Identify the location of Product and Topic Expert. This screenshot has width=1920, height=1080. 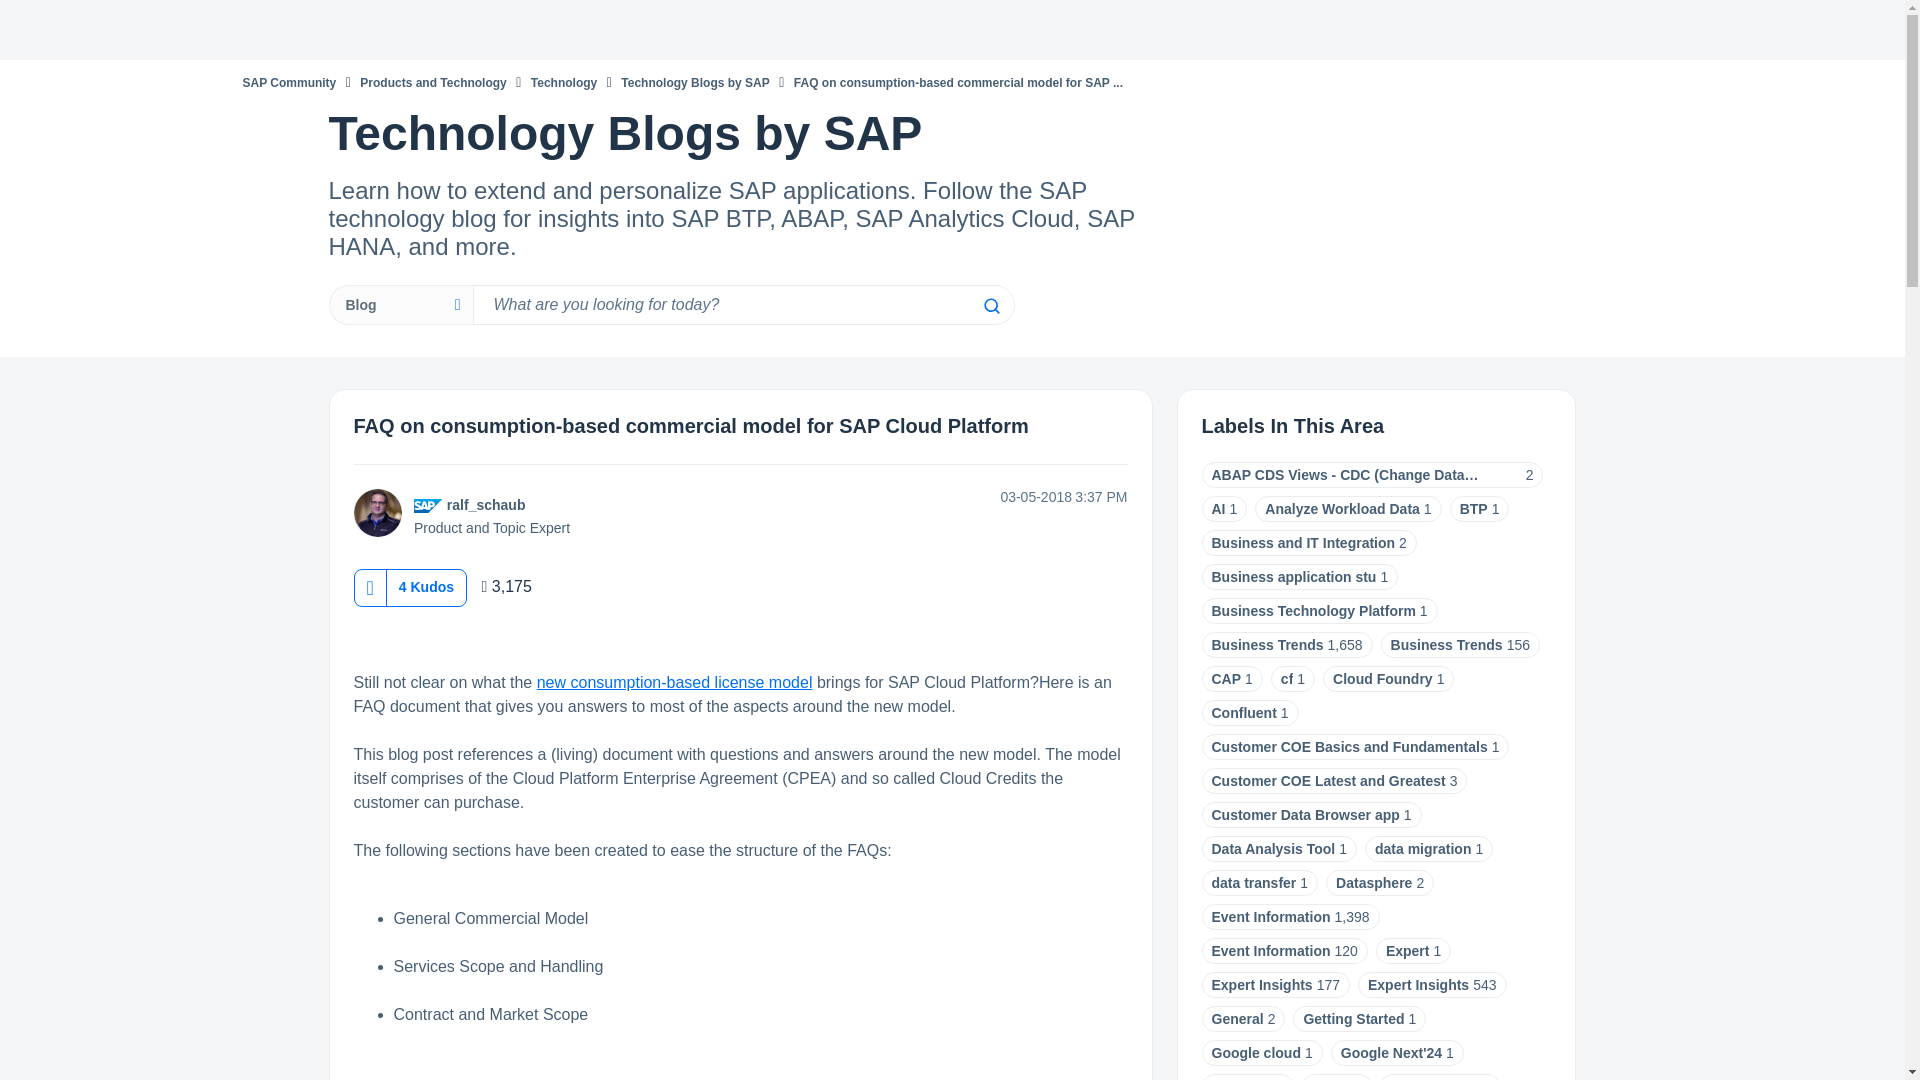
(428, 506).